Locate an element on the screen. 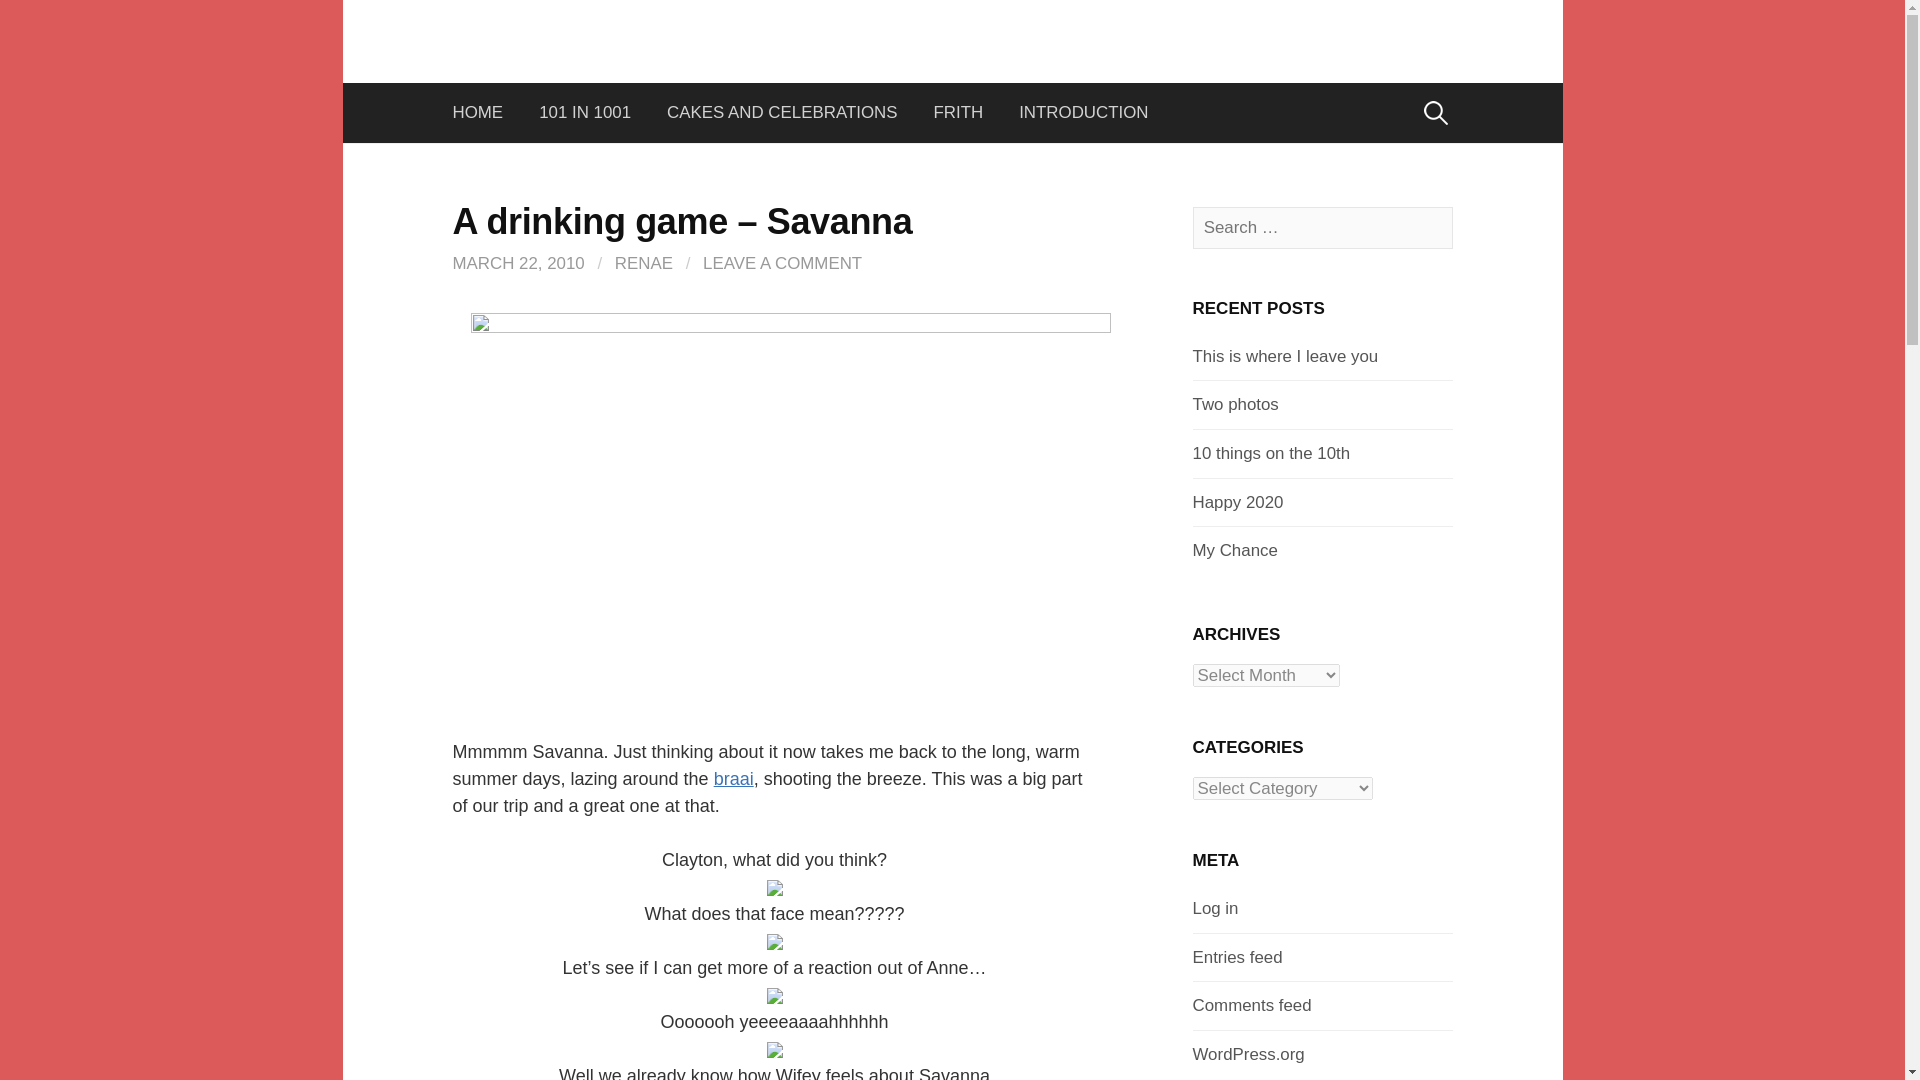 The image size is (1920, 1080). Log in is located at coordinates (1215, 908).